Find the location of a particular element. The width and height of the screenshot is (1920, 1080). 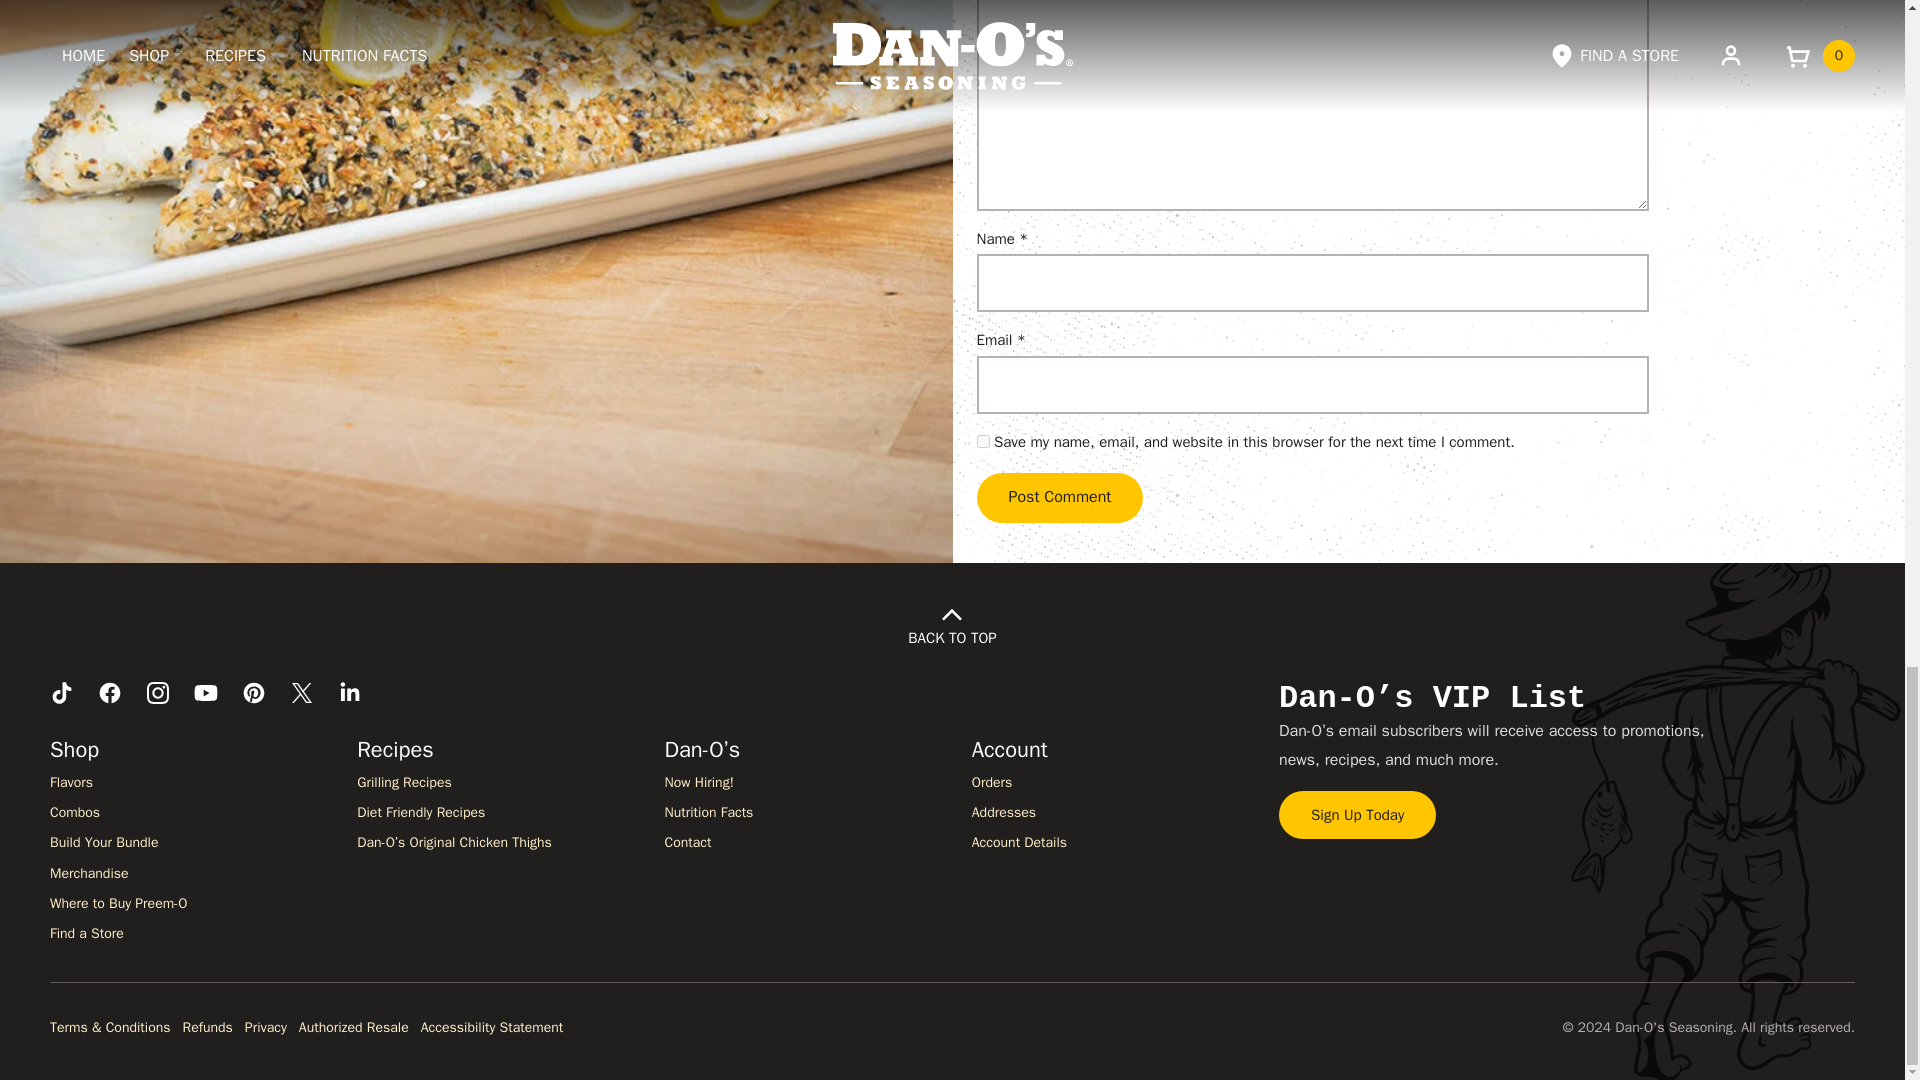

Post Comment is located at coordinates (1058, 498).